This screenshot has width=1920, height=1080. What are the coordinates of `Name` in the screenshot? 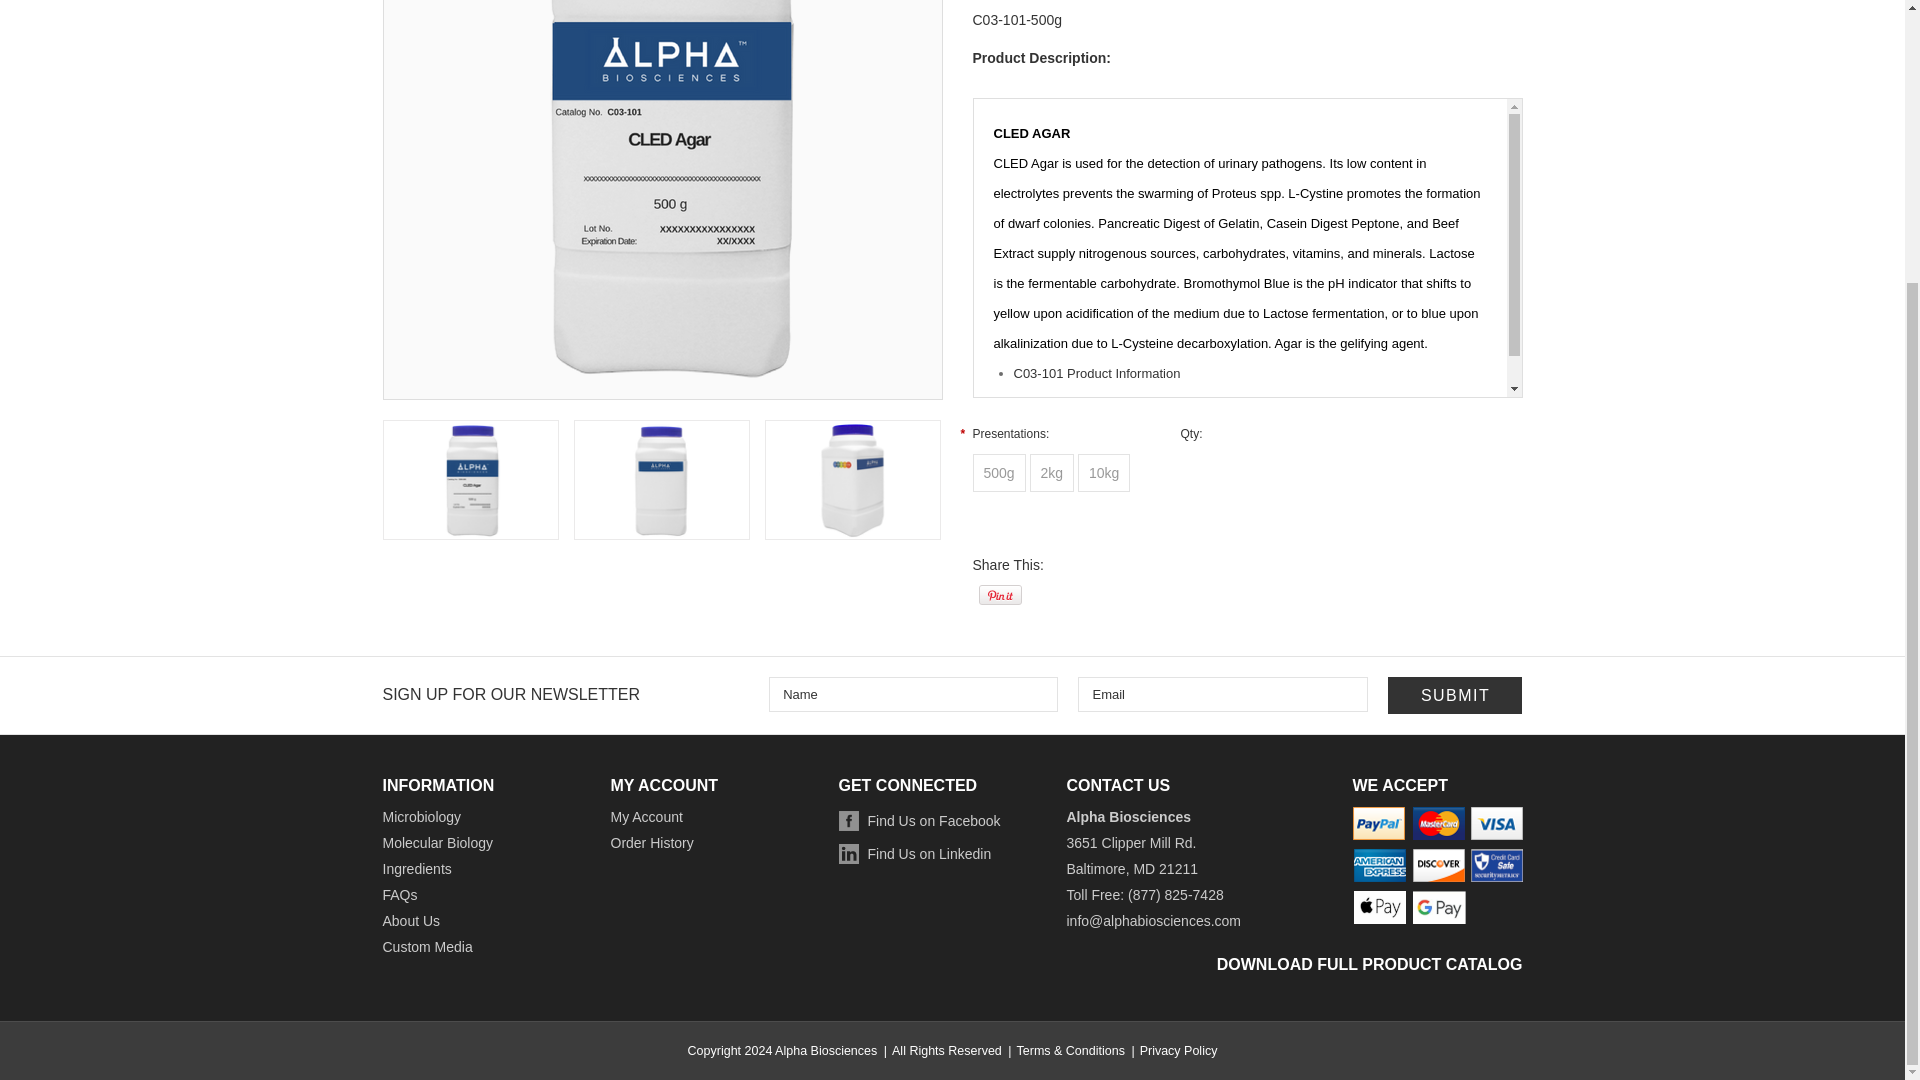 It's located at (913, 694).